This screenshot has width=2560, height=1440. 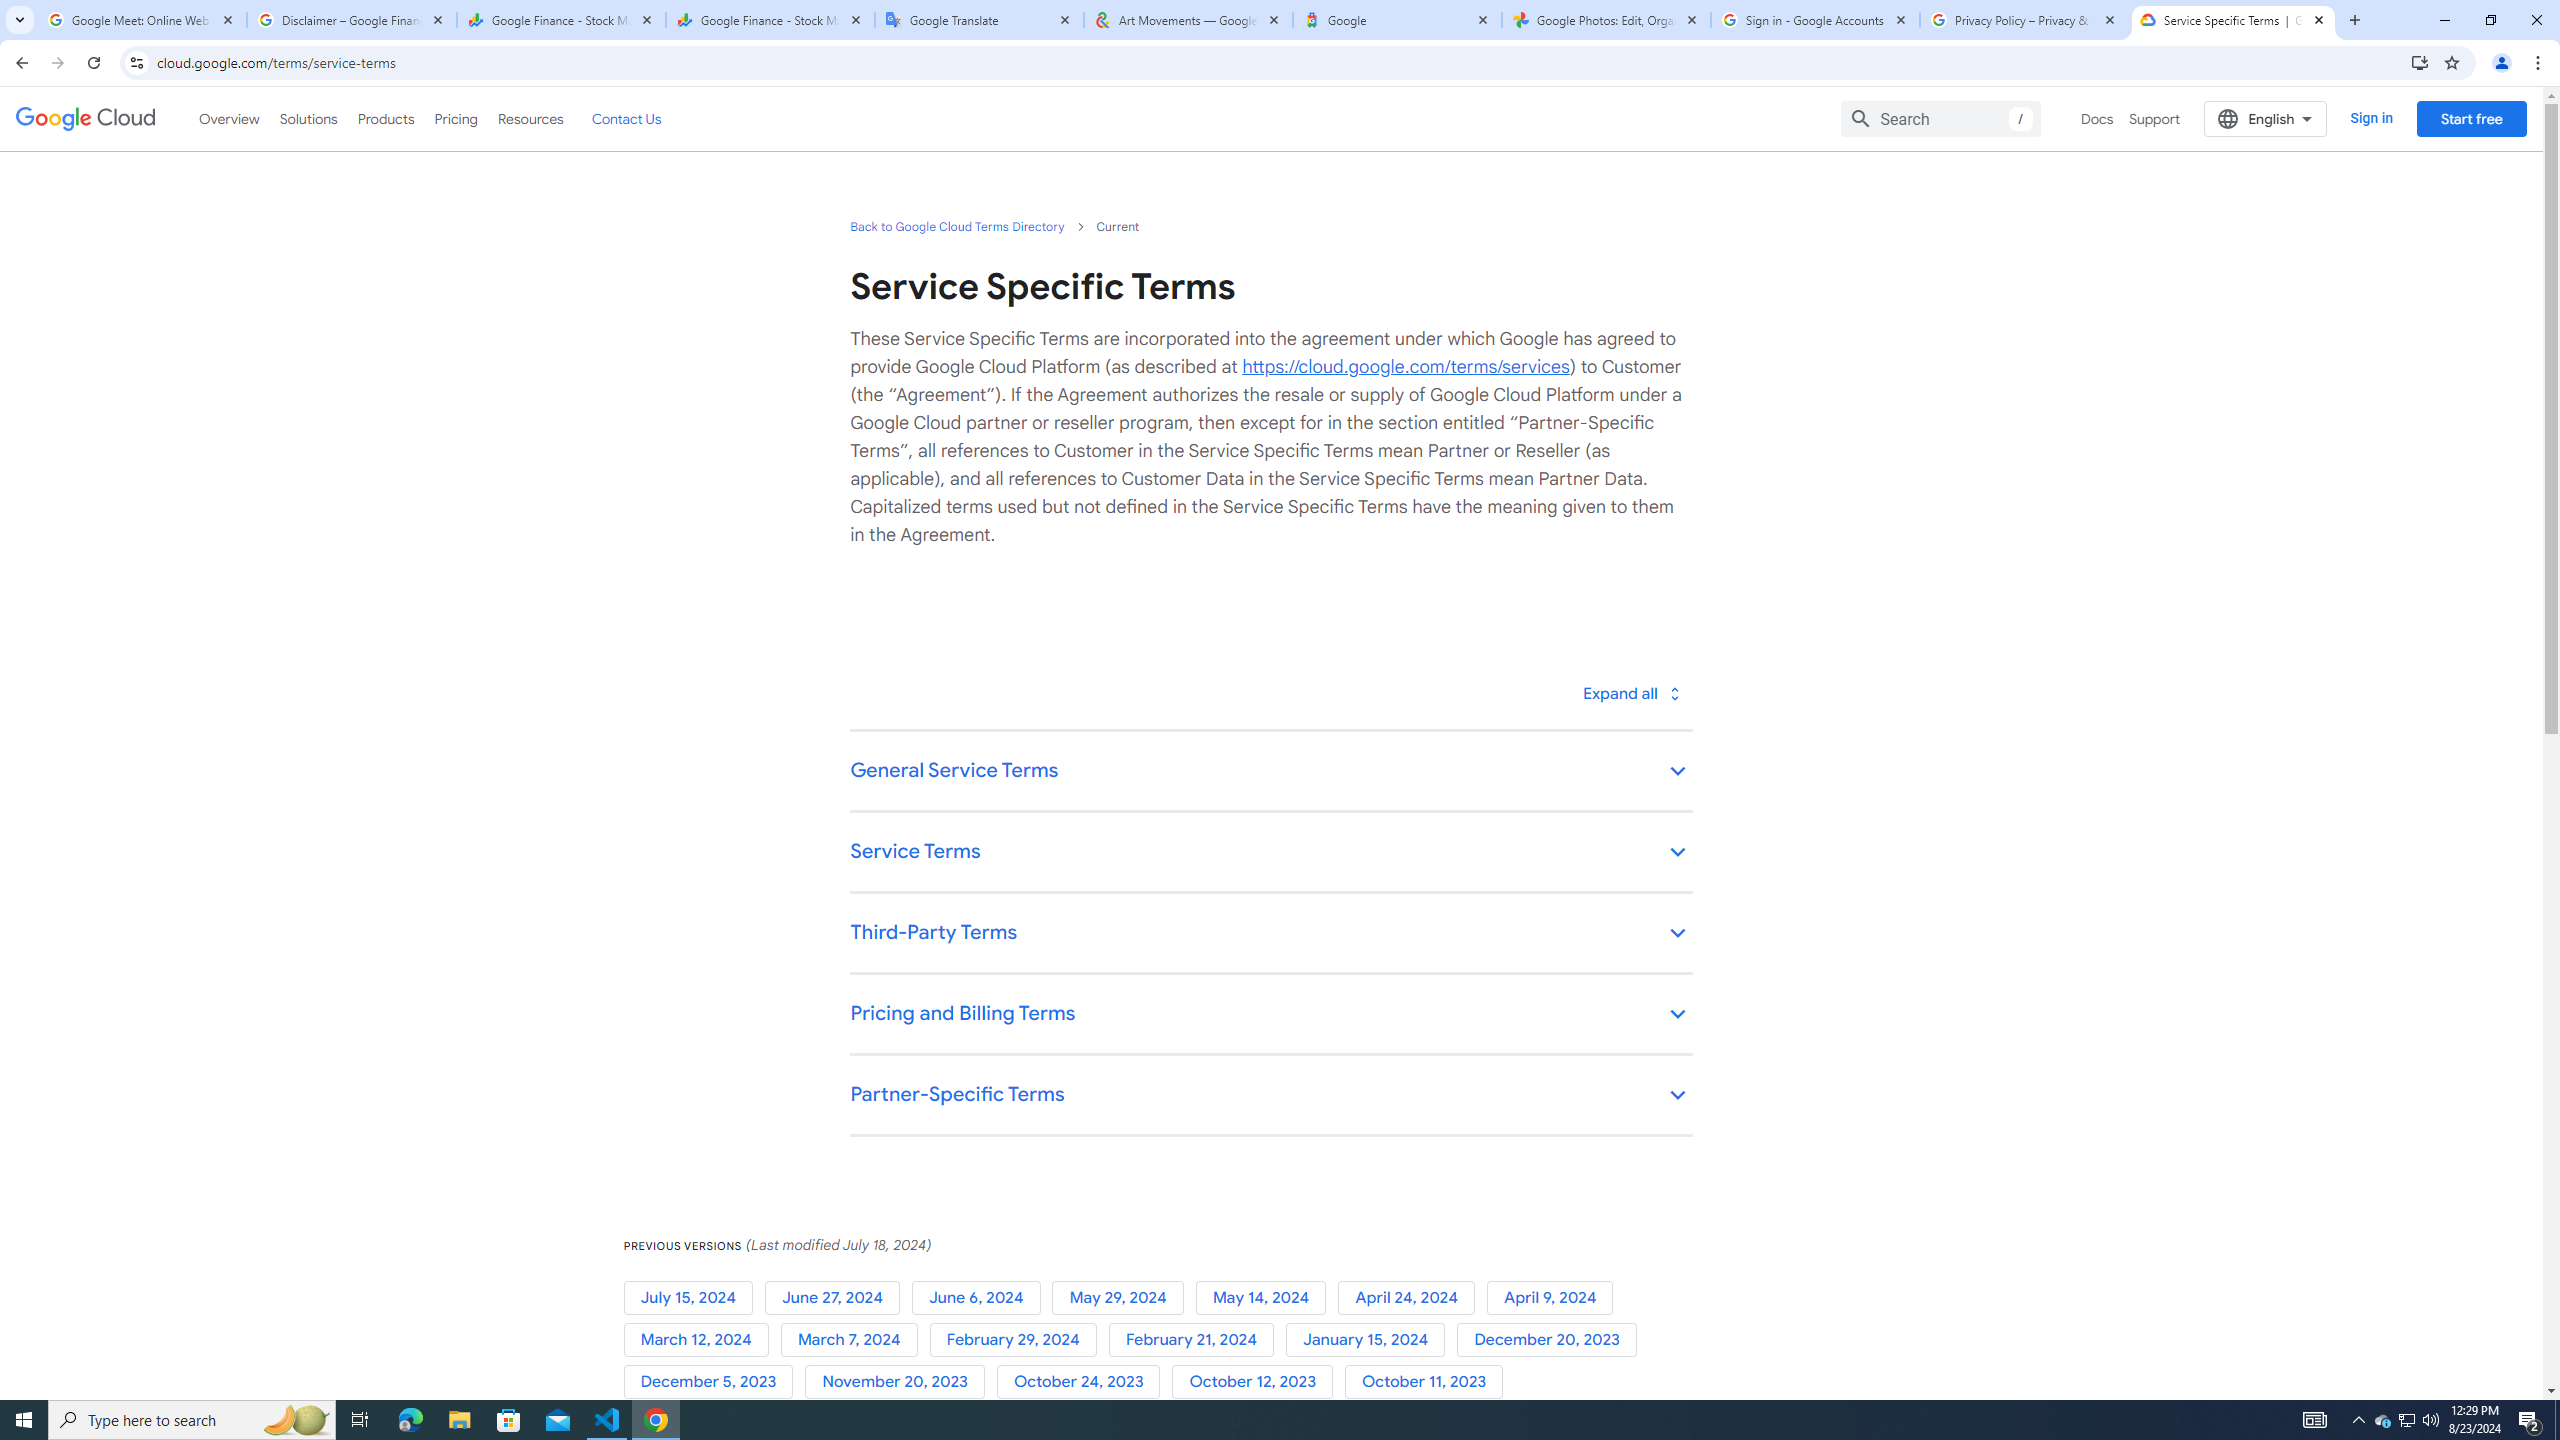 I want to click on Start free, so click(x=2471, y=118).